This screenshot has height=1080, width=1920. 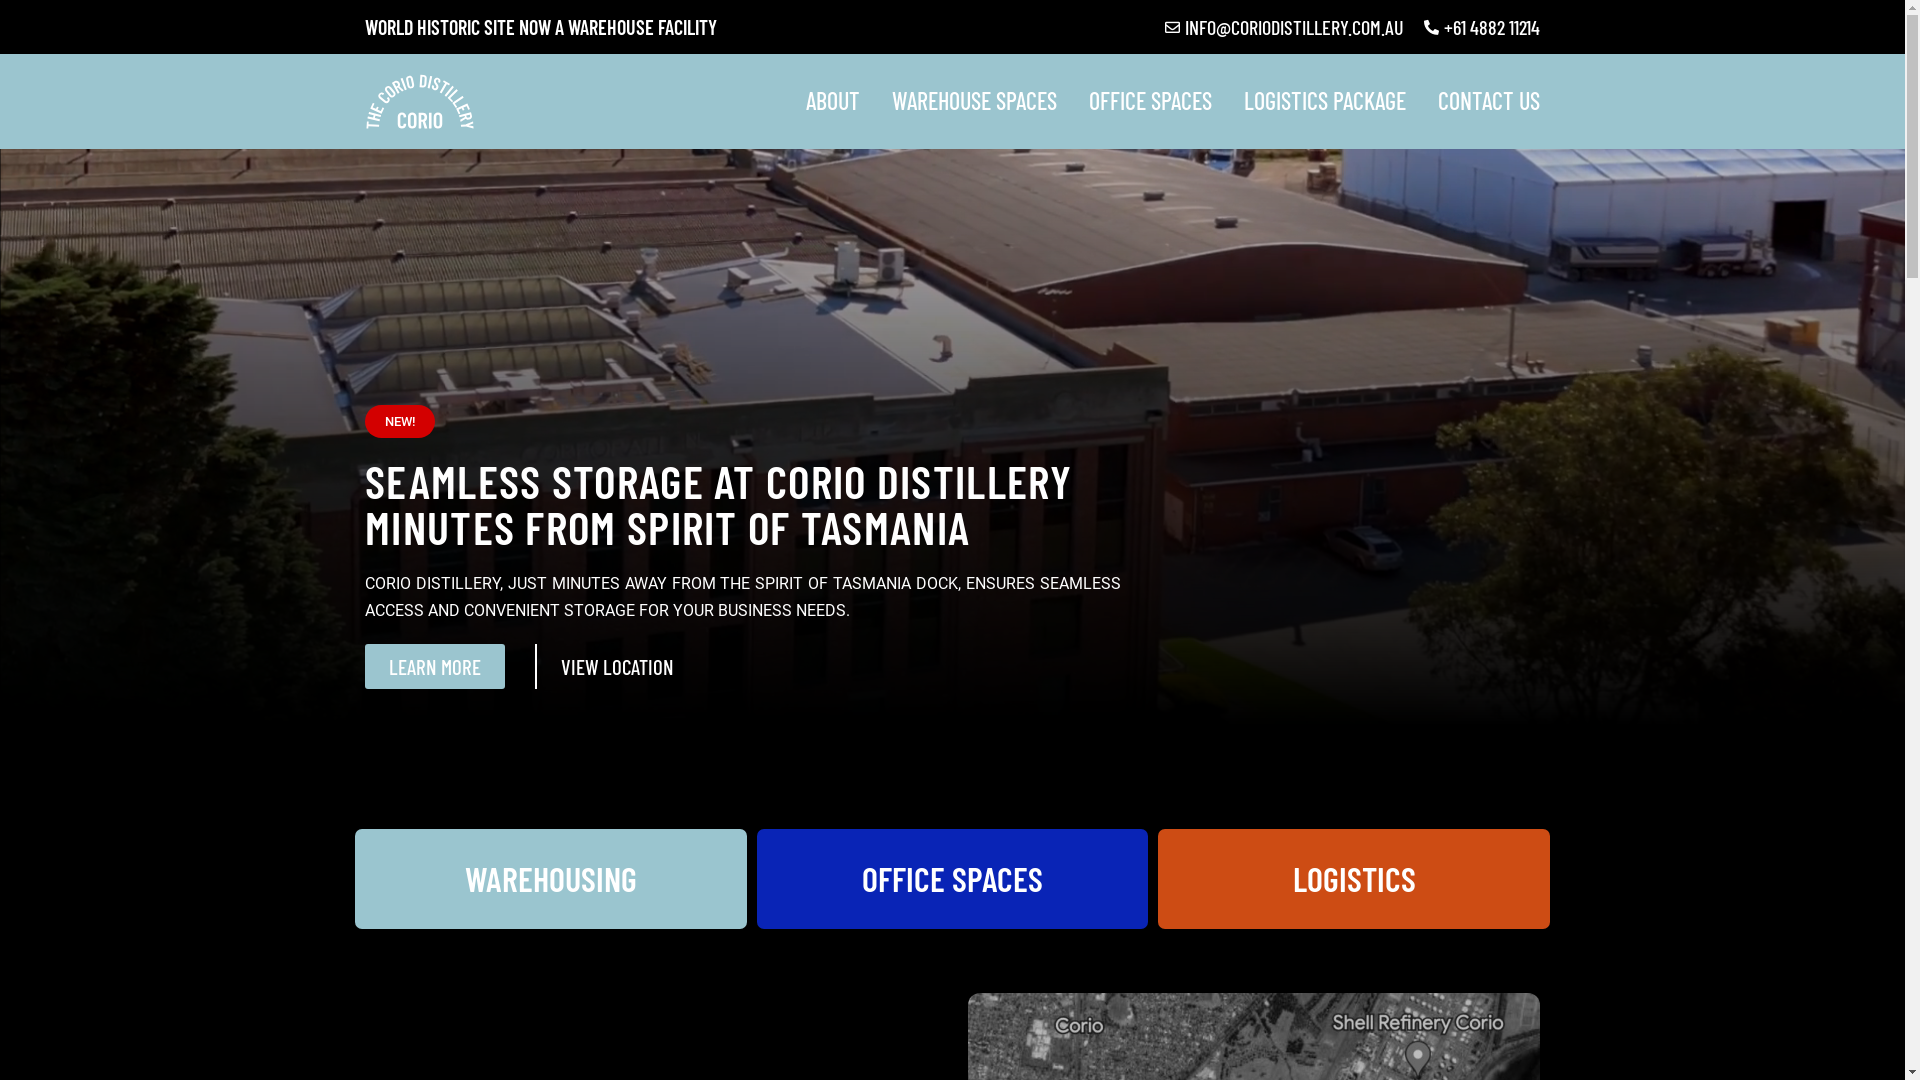 What do you see at coordinates (1284, 27) in the screenshot?
I see `INFO@CORIODISTILLERY.COM.AU` at bounding box center [1284, 27].